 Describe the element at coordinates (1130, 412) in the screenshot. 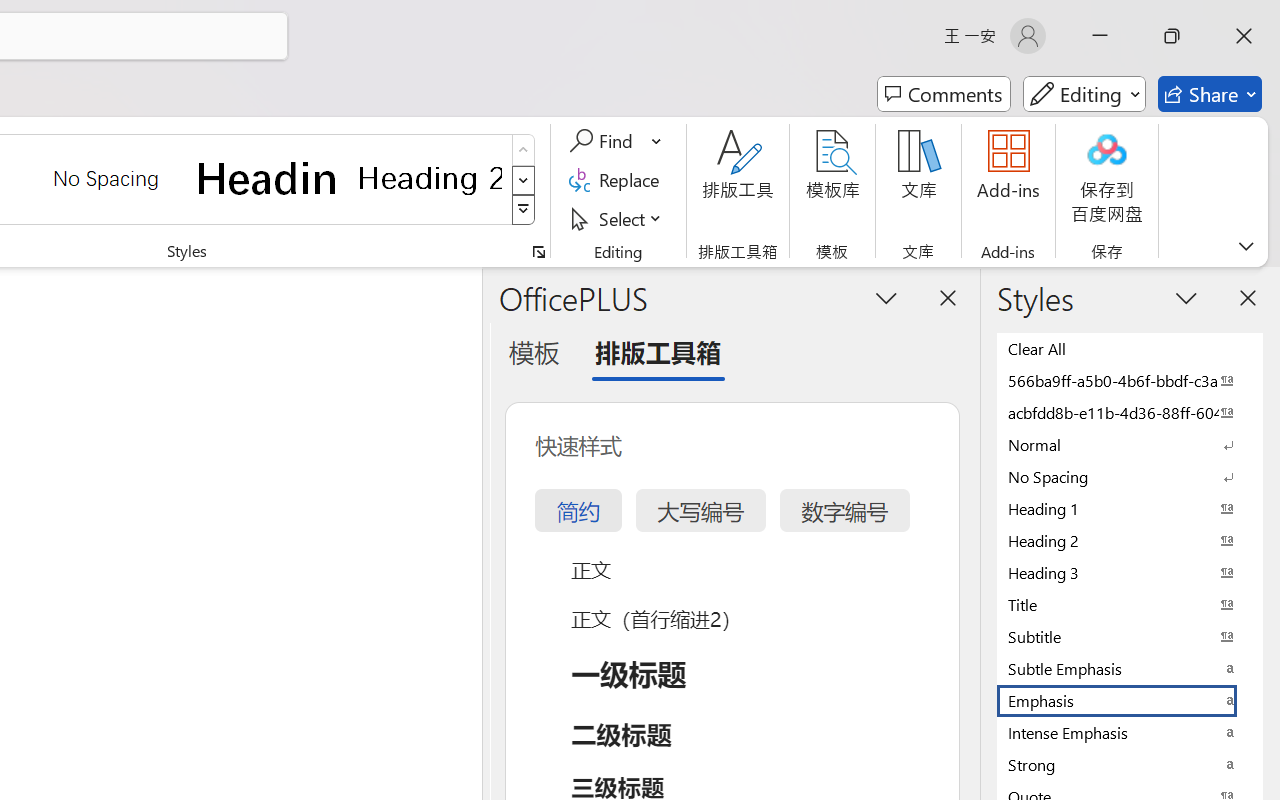

I see `acbfdd8b-e11b-4d36-88ff-6049b138f862` at that location.